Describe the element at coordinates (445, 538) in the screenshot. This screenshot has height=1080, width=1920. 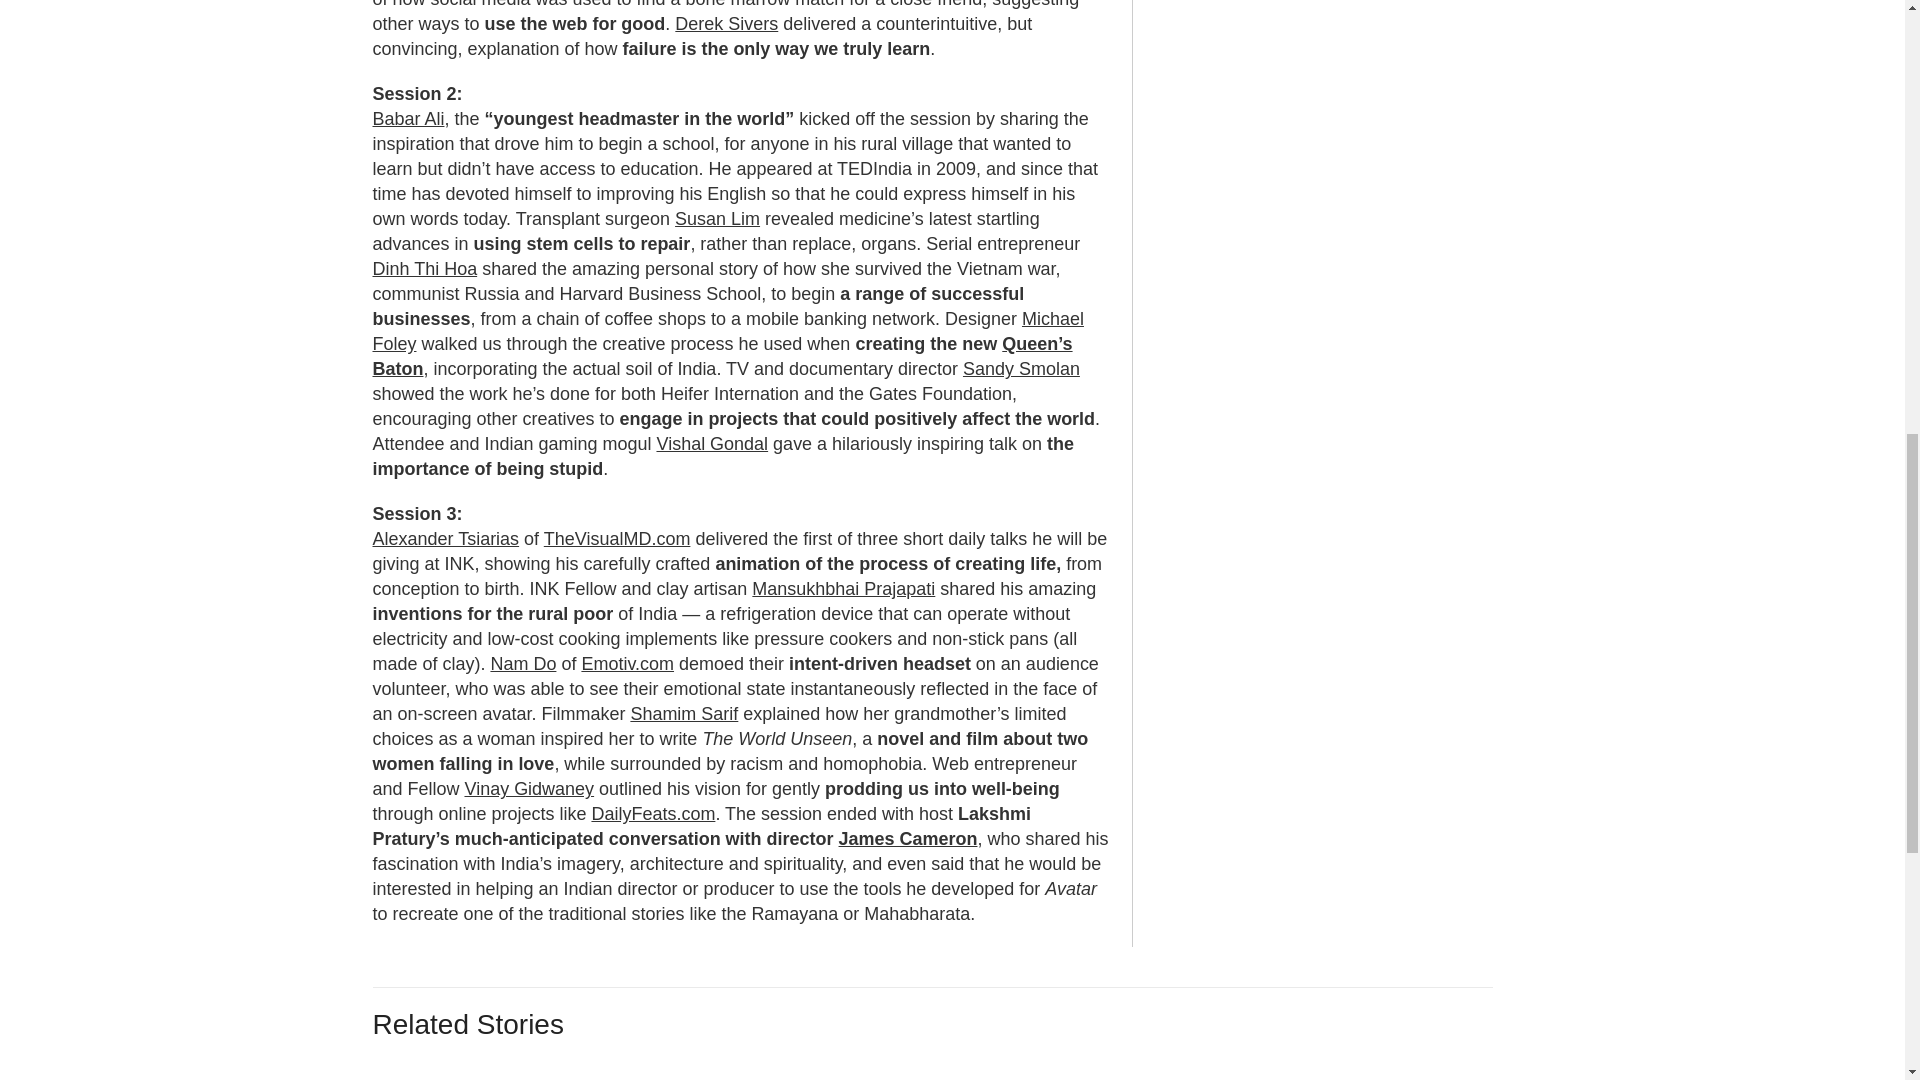
I see `Alexander Tsiarias` at that location.